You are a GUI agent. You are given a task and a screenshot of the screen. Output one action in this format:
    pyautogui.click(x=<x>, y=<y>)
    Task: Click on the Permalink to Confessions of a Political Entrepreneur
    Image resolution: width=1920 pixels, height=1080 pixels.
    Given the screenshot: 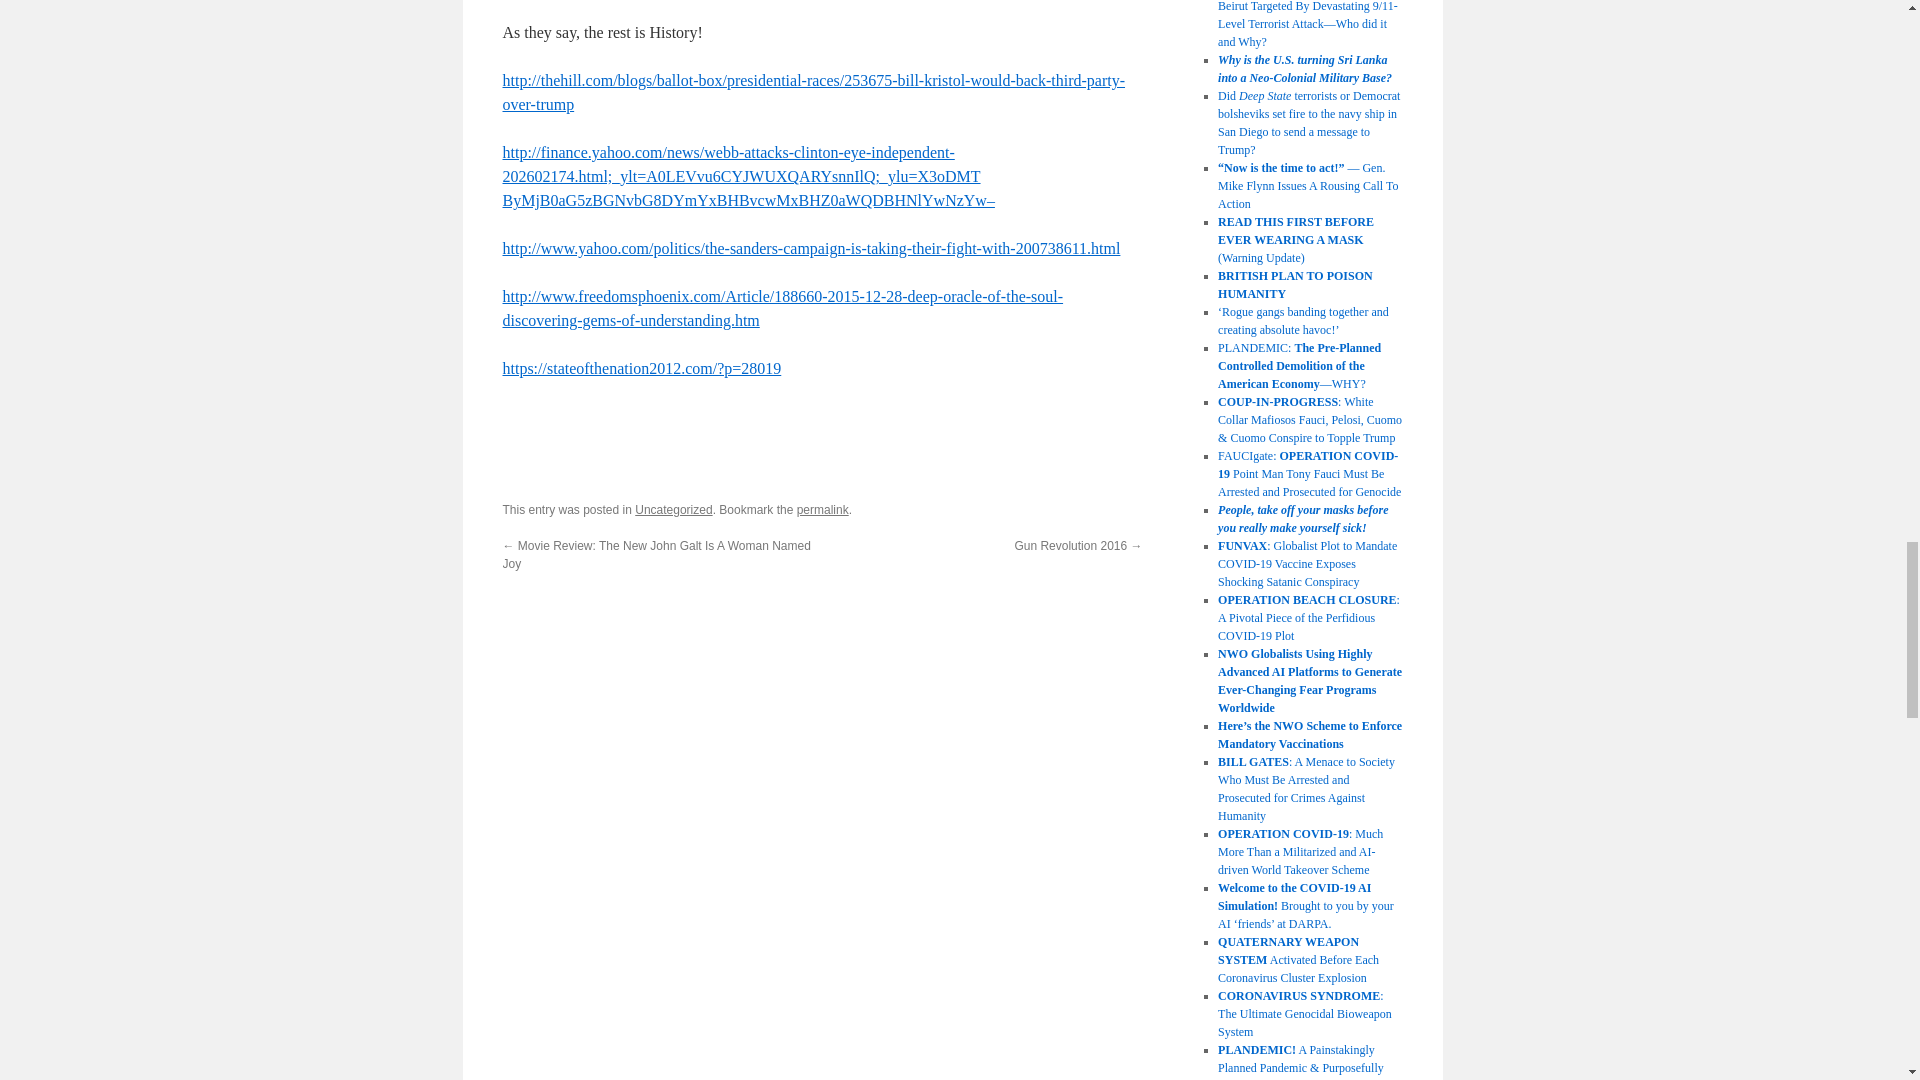 What is the action you would take?
    pyautogui.click(x=822, y=510)
    